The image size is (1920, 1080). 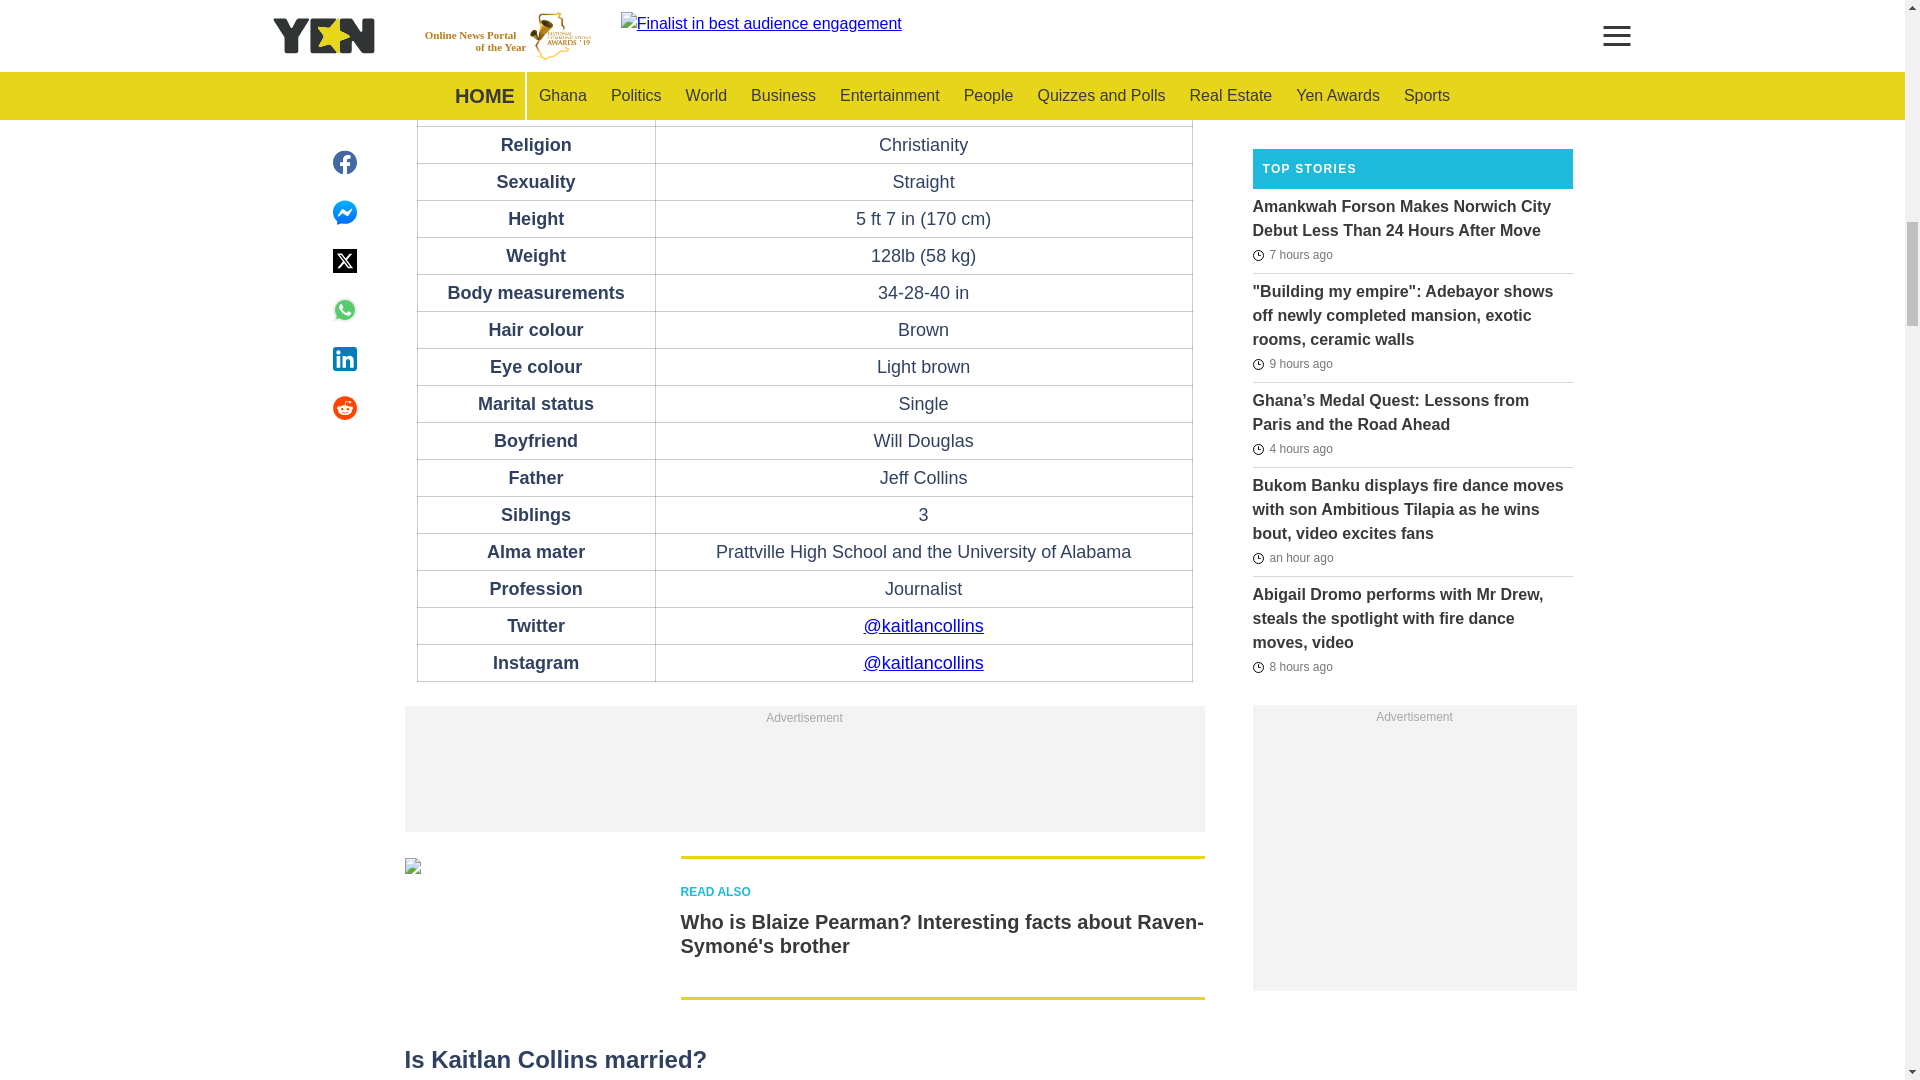 What do you see at coordinates (1292, 254) in the screenshot?
I see `2024-08-11T15:46:23Z` at bounding box center [1292, 254].